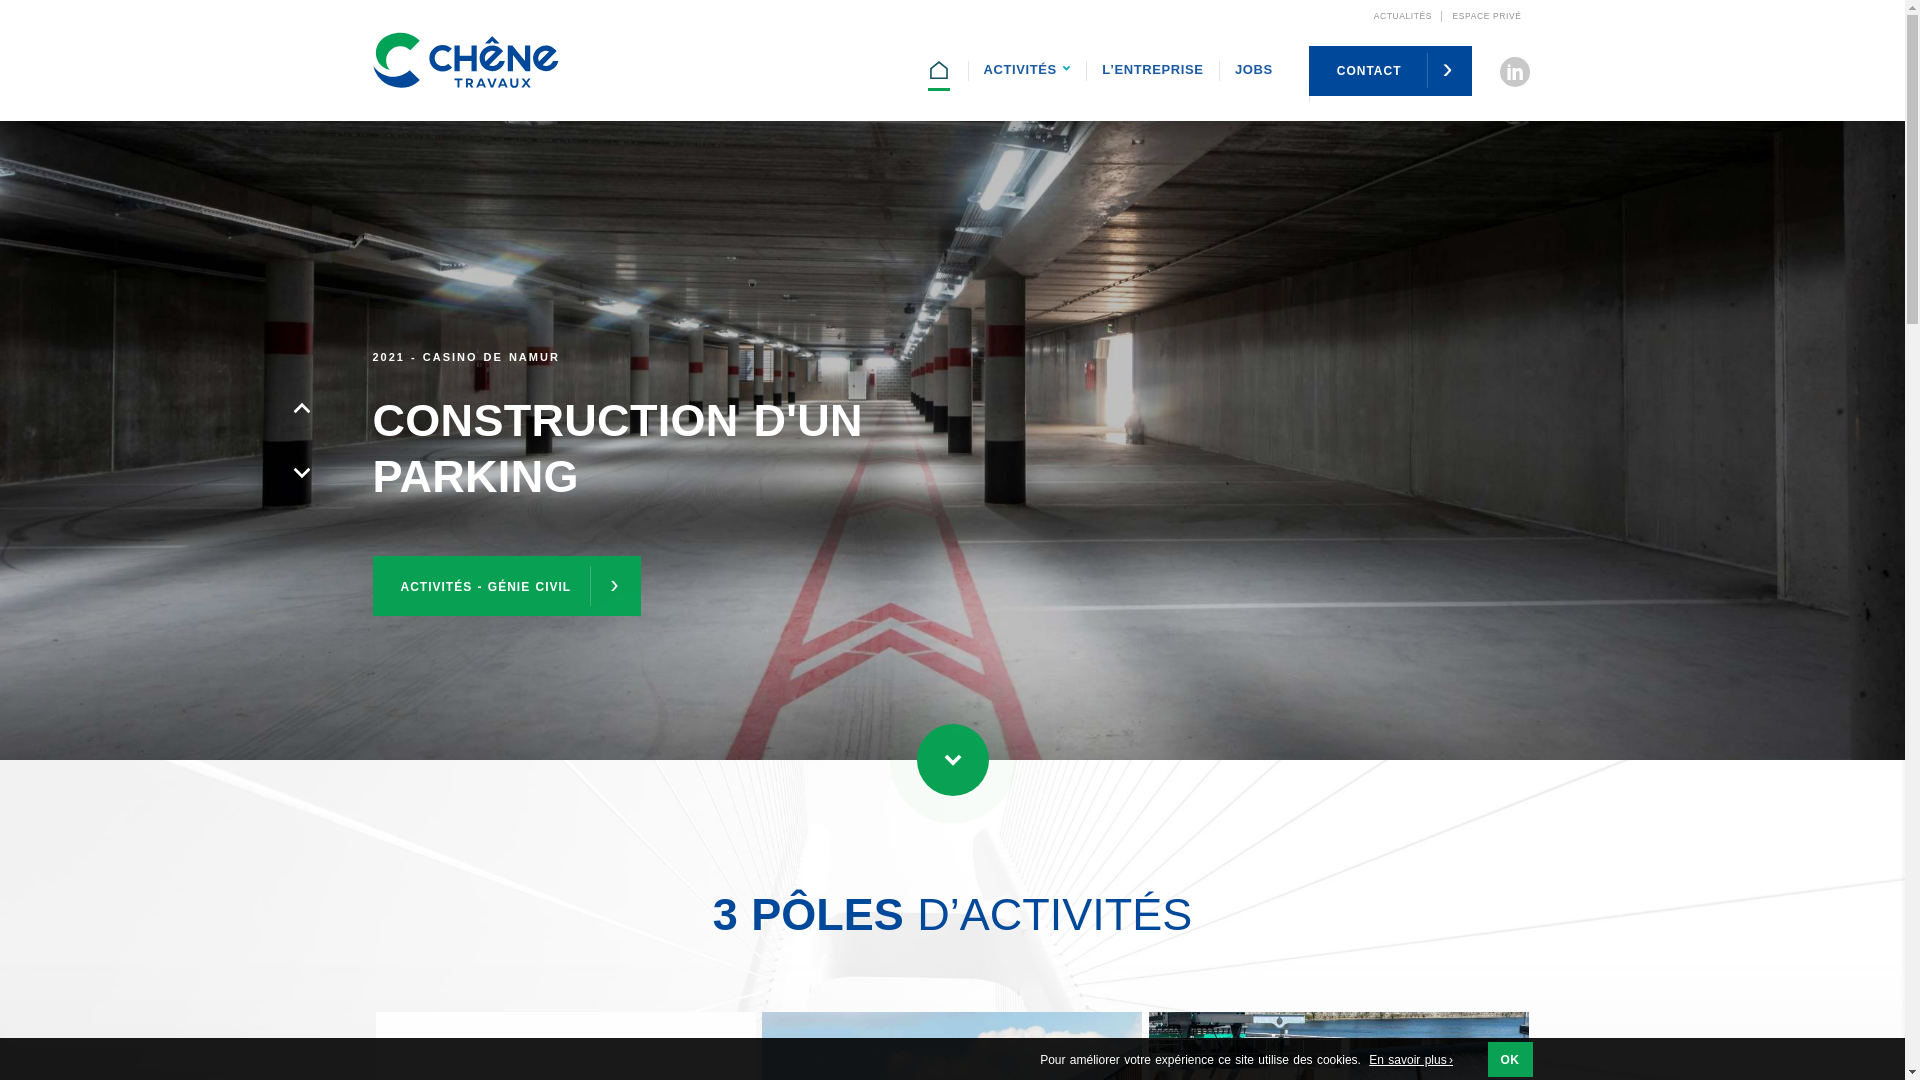 The image size is (1920, 1080). I want to click on Linkedin, so click(1514, 58).